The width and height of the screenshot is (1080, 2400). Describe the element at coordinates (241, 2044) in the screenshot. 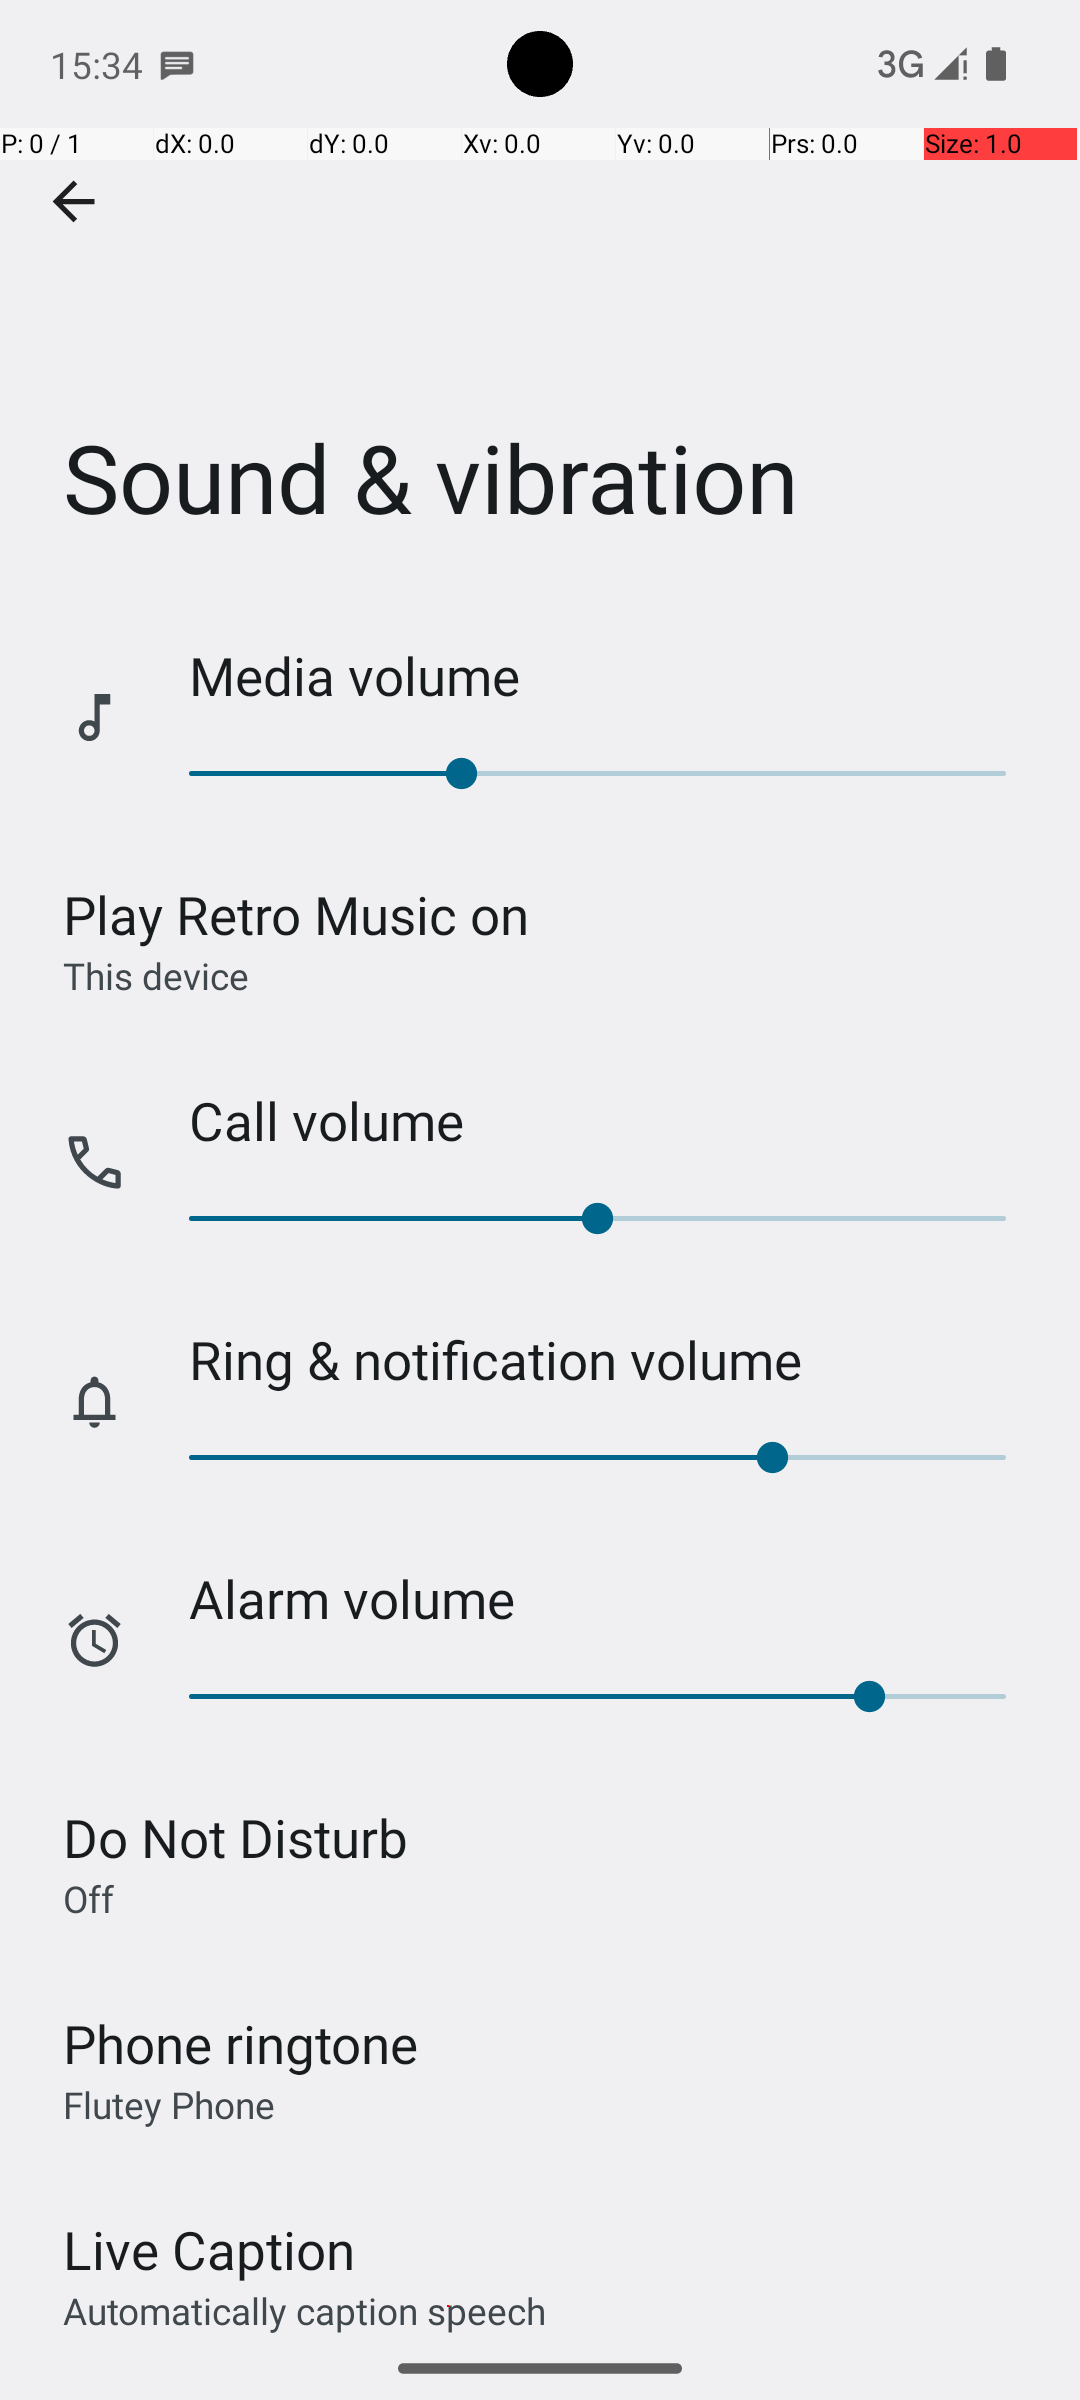

I see `Phone ringtone` at that location.